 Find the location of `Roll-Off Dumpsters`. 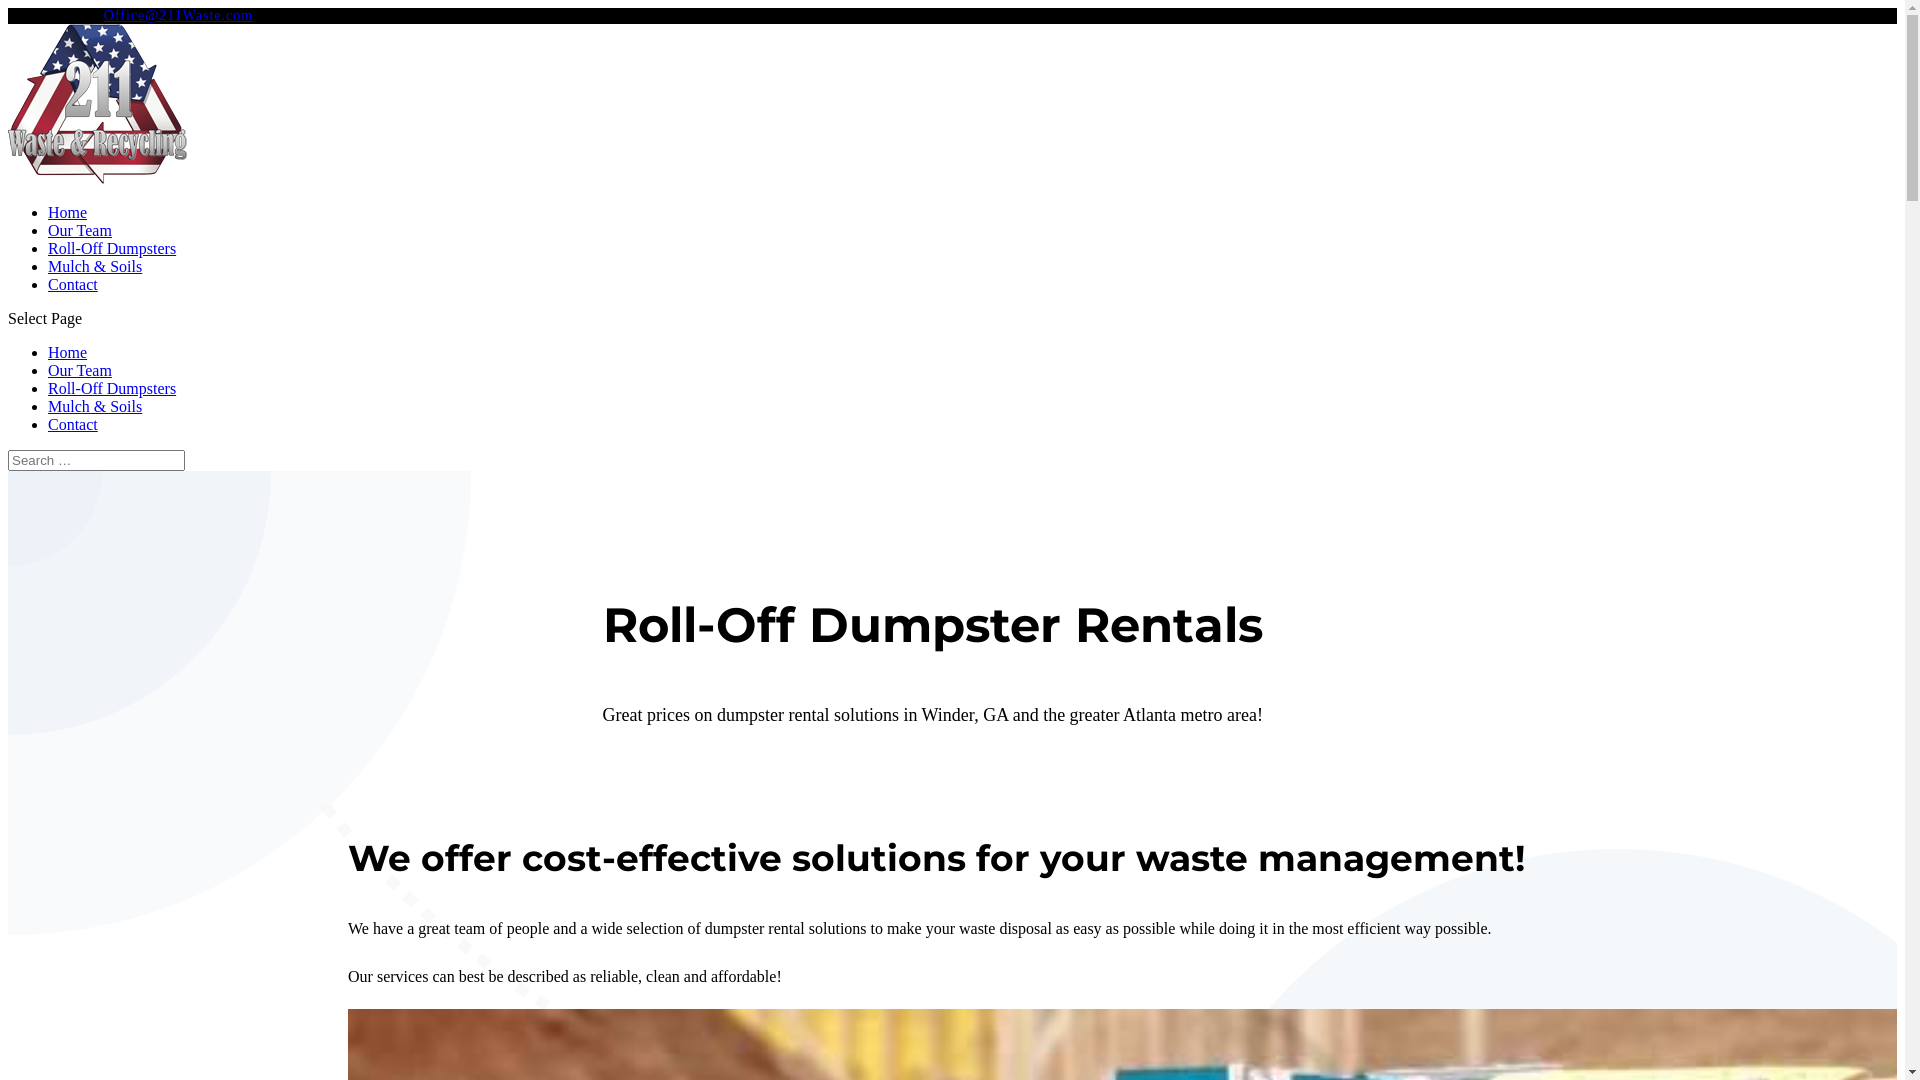

Roll-Off Dumpsters is located at coordinates (112, 388).